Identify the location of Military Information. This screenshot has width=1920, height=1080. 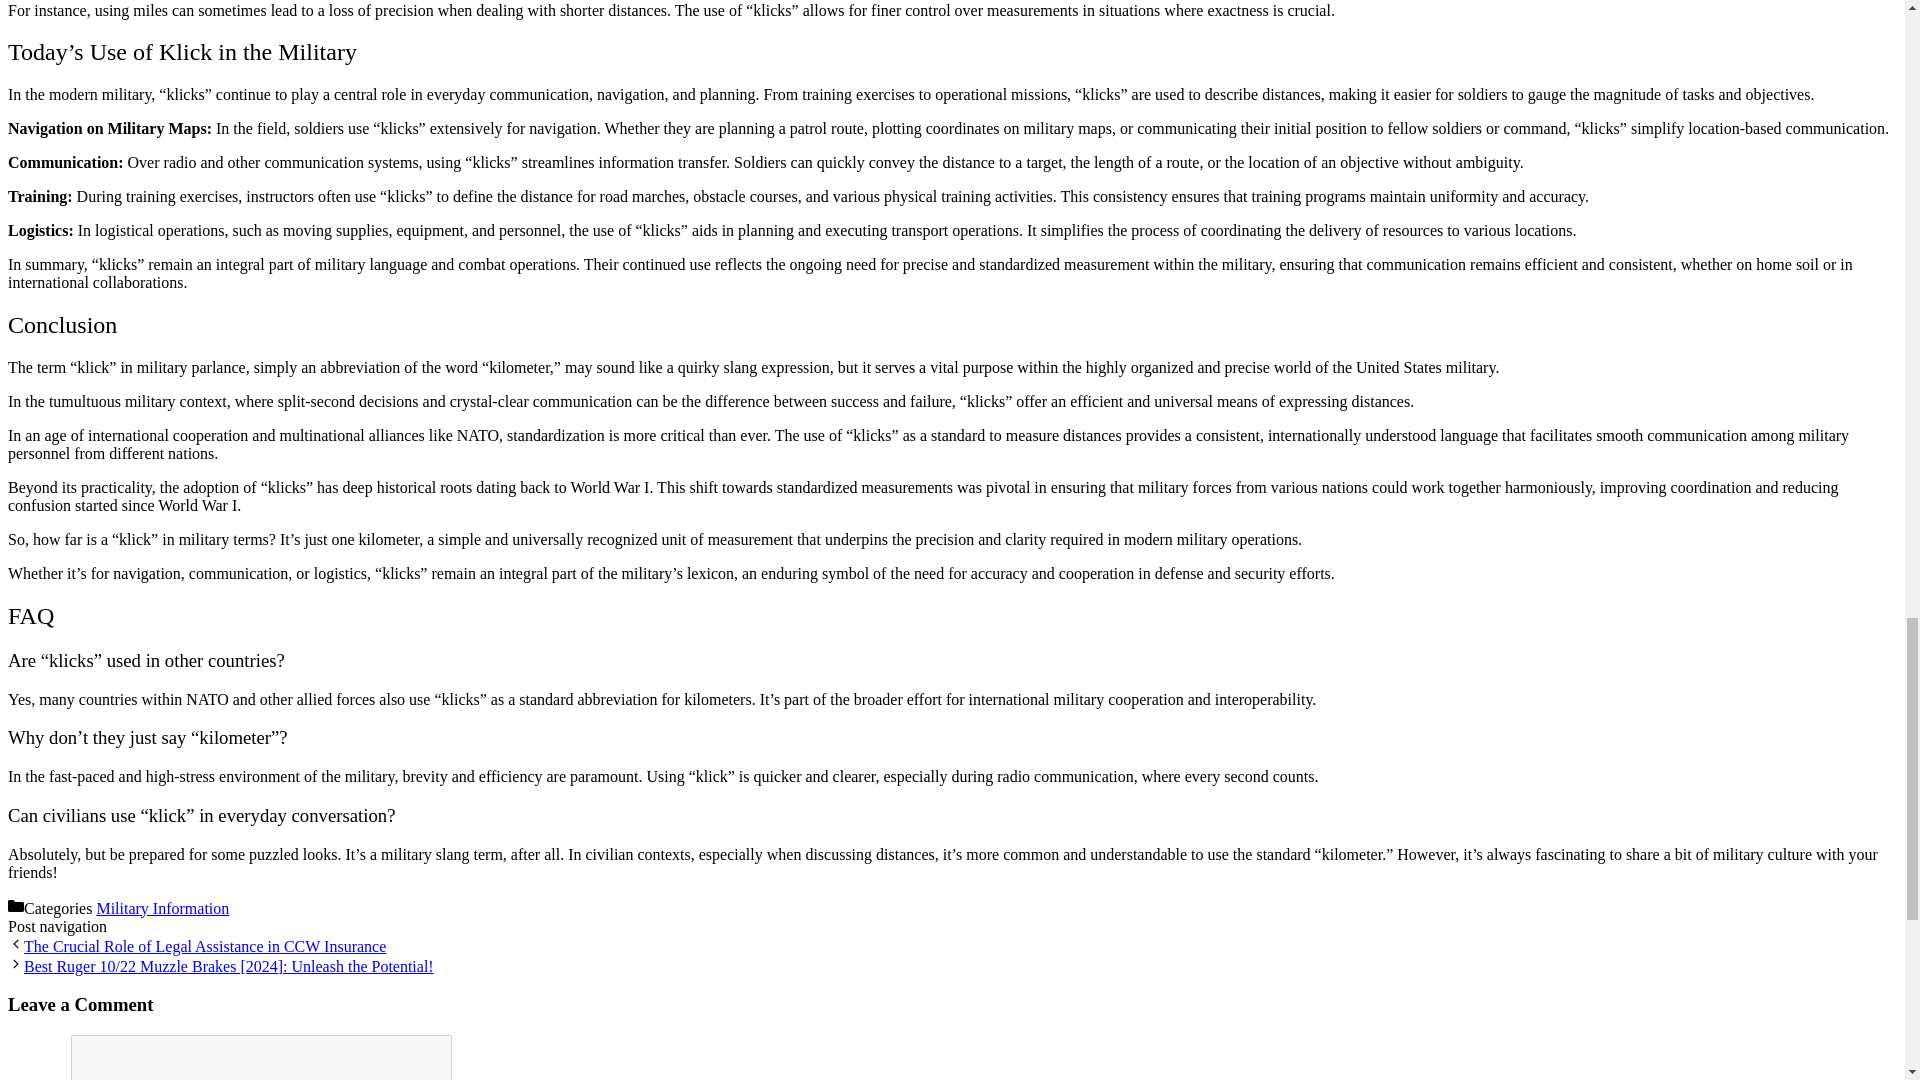
(162, 908).